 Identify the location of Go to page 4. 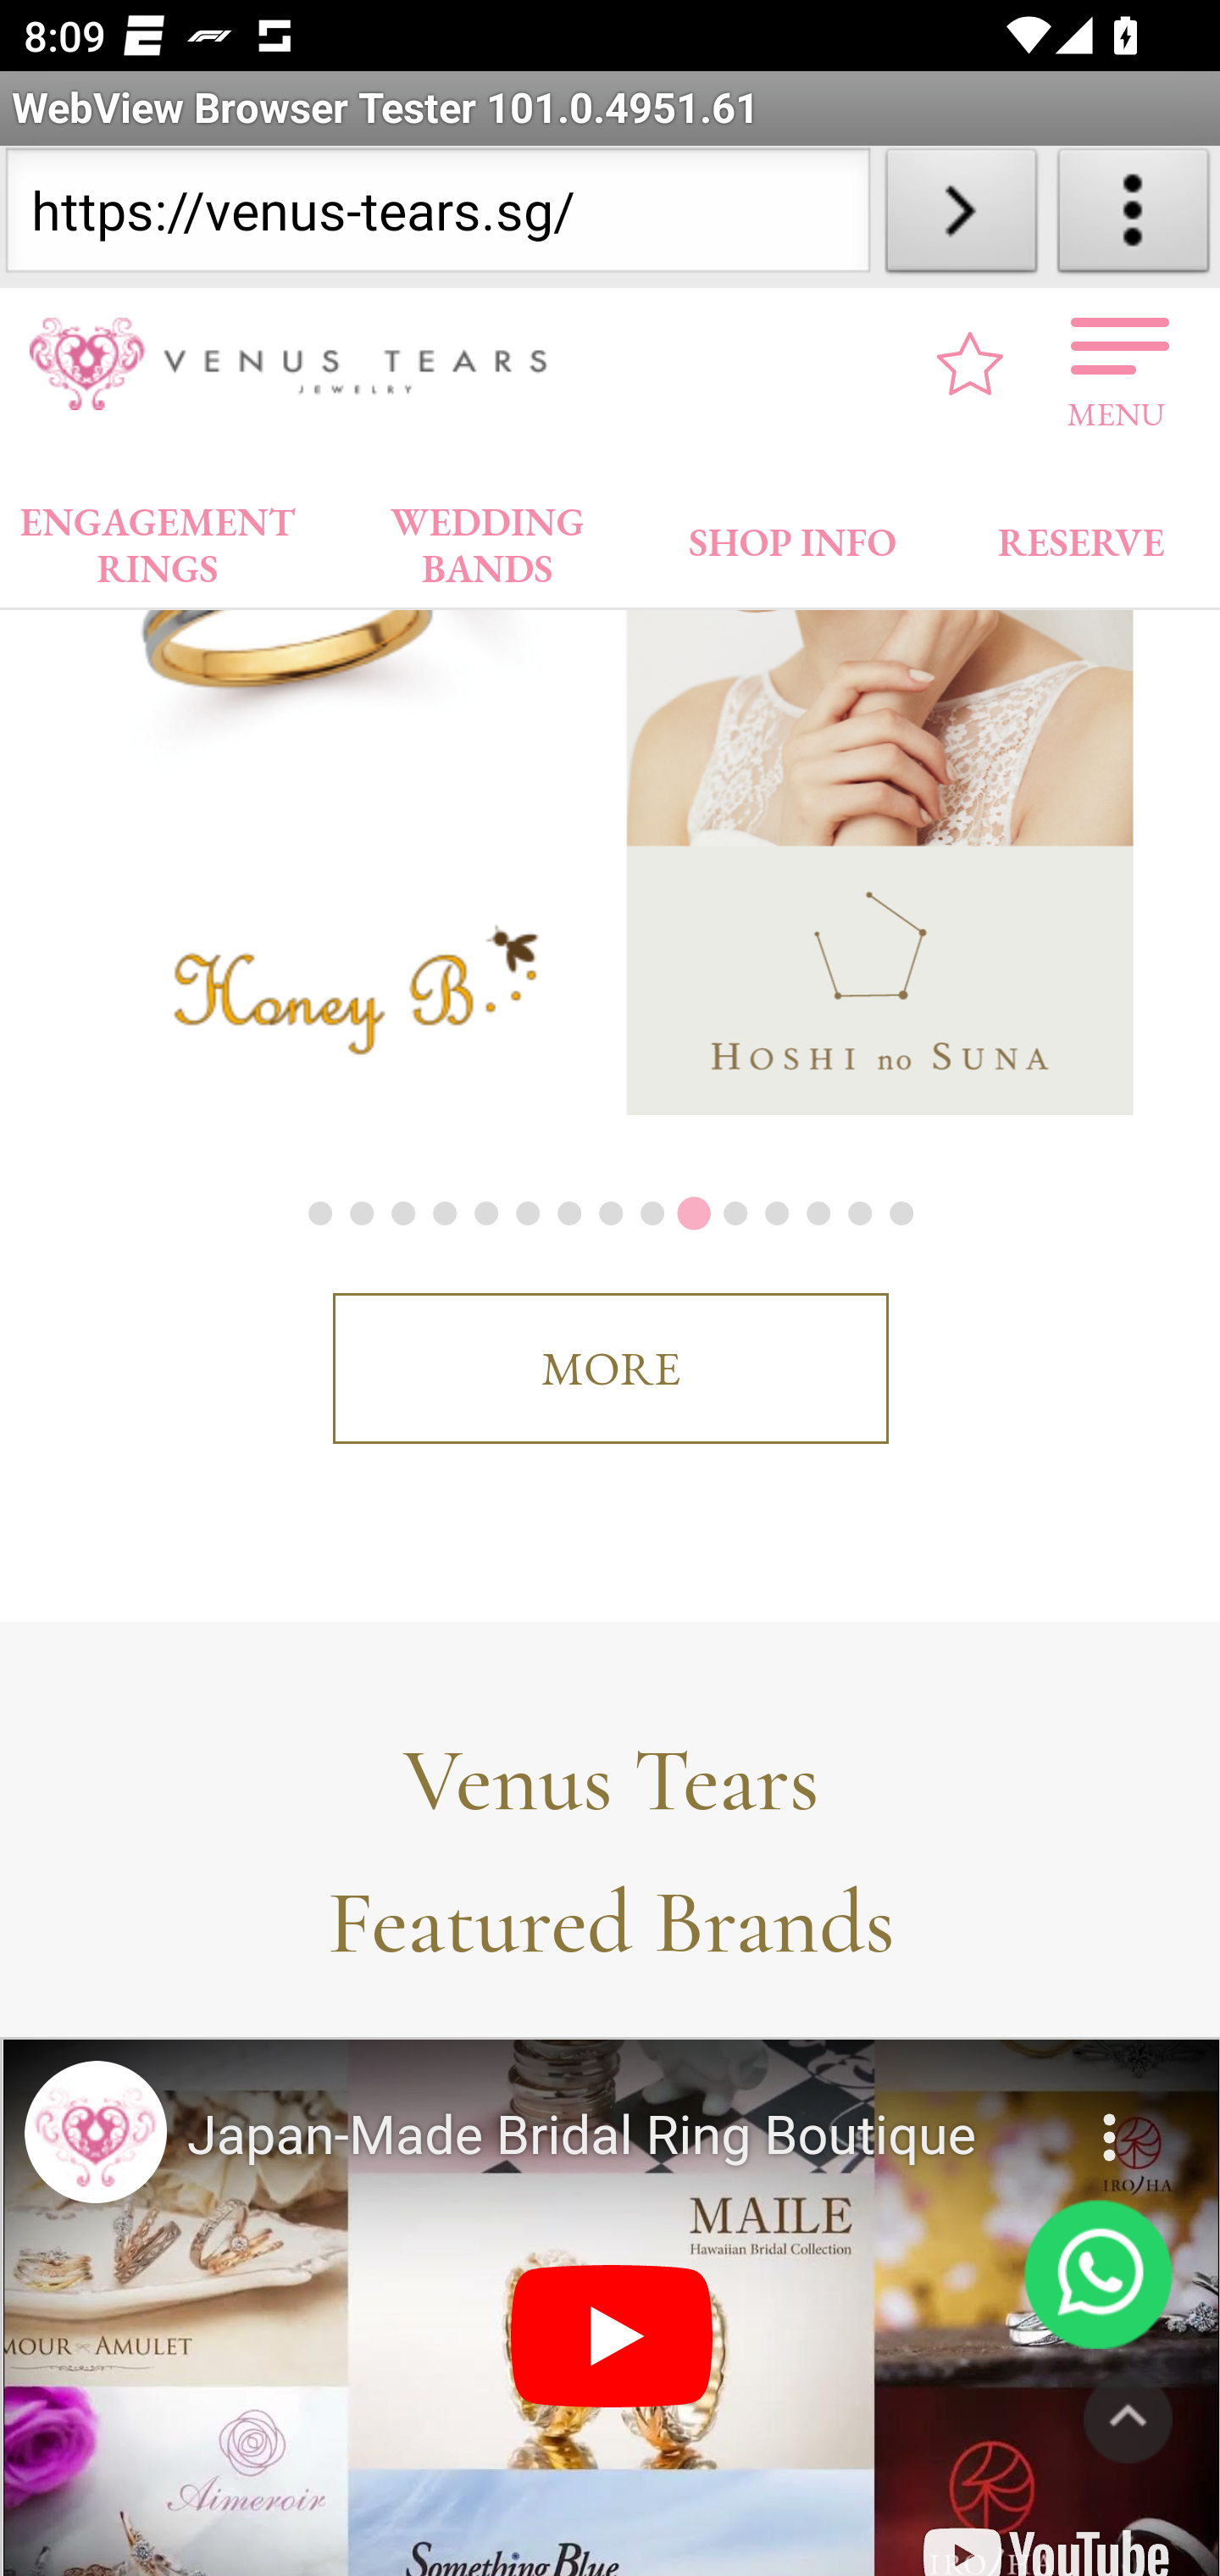
(442, 1214).